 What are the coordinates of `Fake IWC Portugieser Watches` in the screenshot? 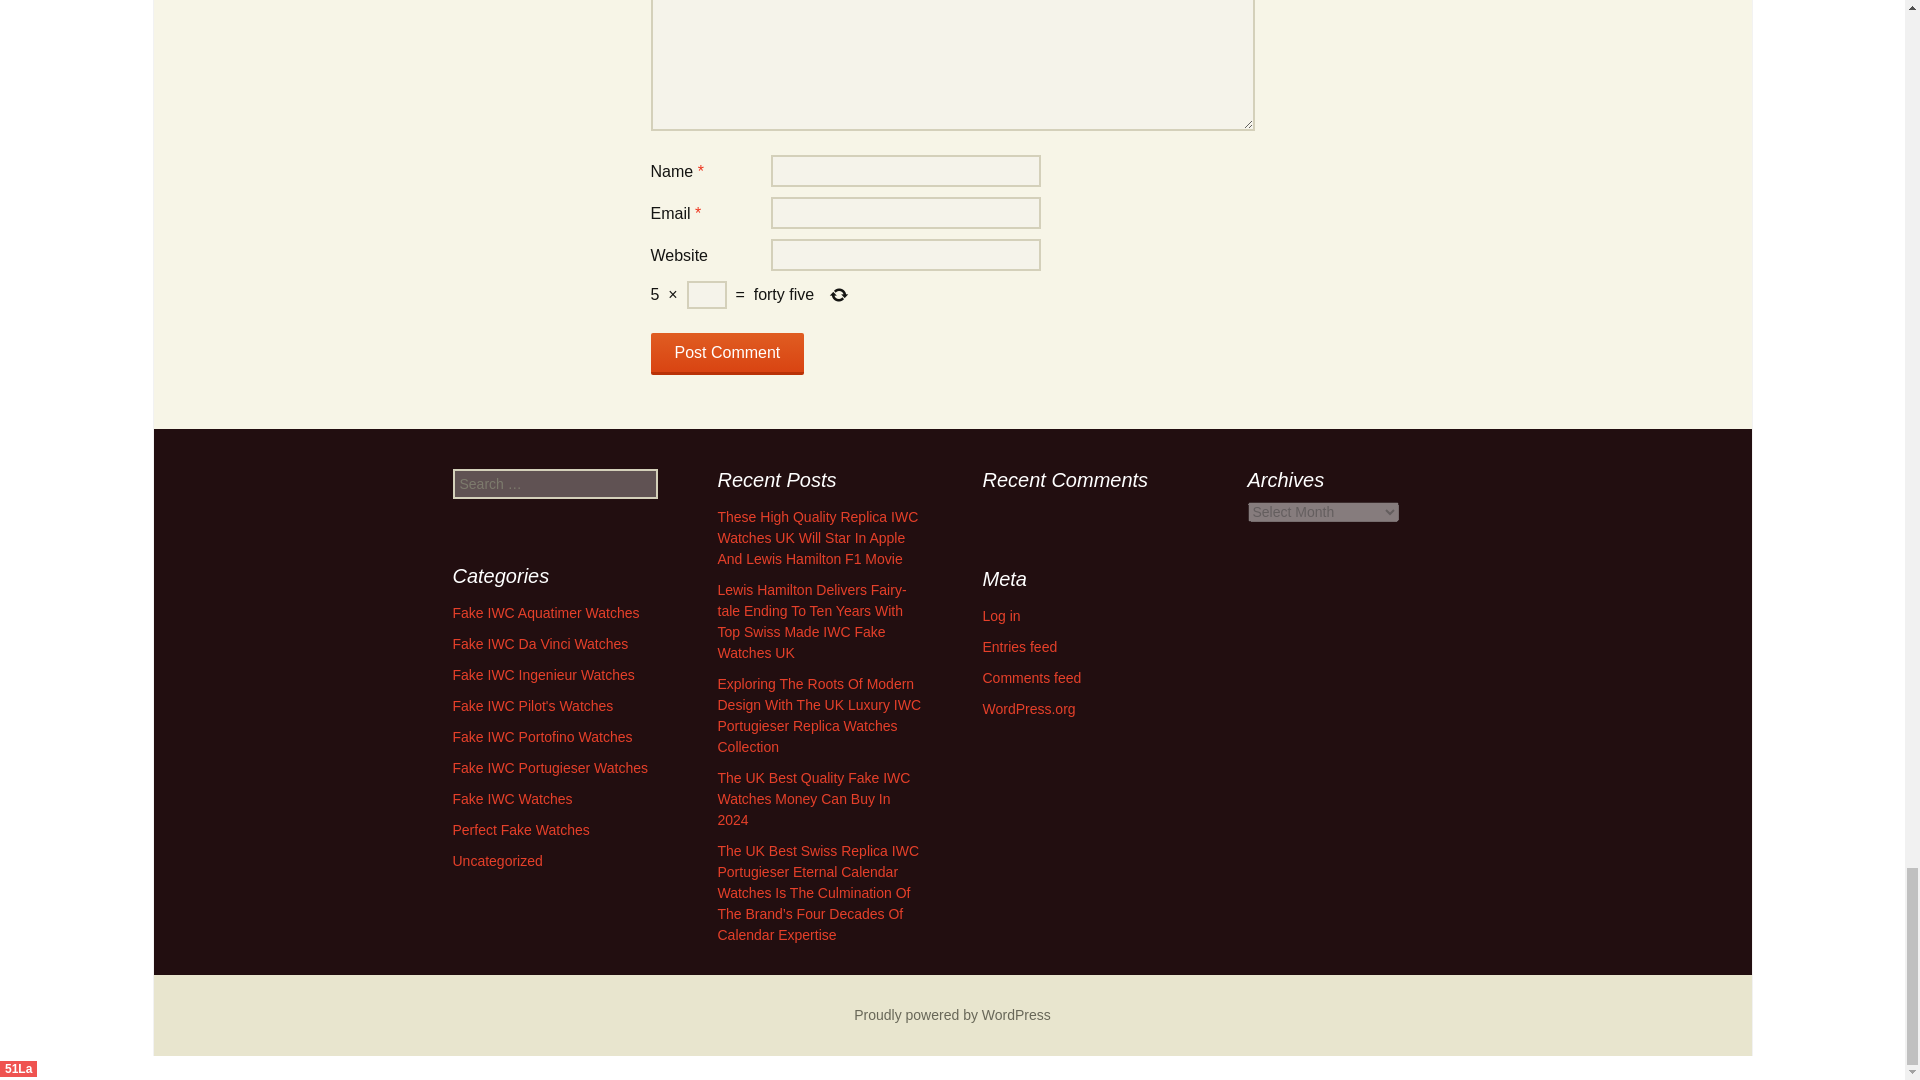 It's located at (550, 768).